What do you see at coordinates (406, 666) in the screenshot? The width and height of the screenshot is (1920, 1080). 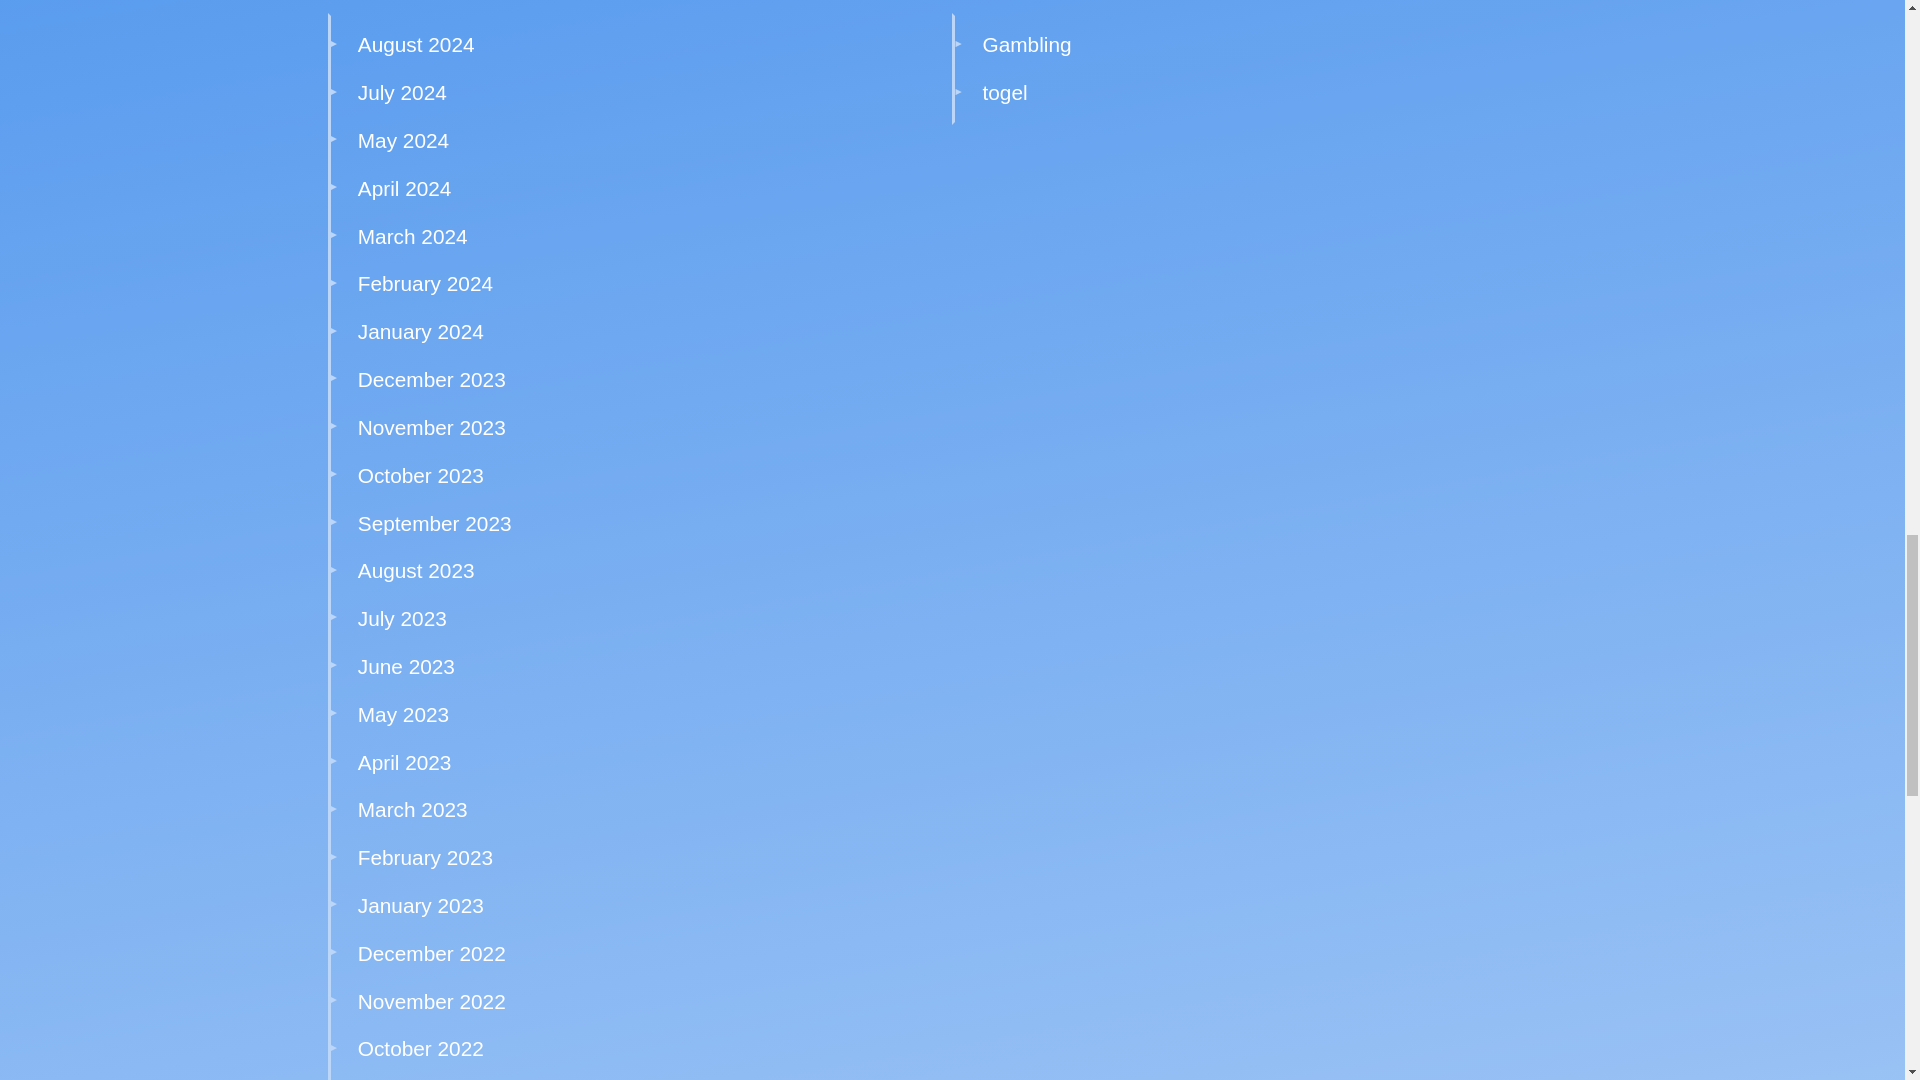 I see `June 2023` at bounding box center [406, 666].